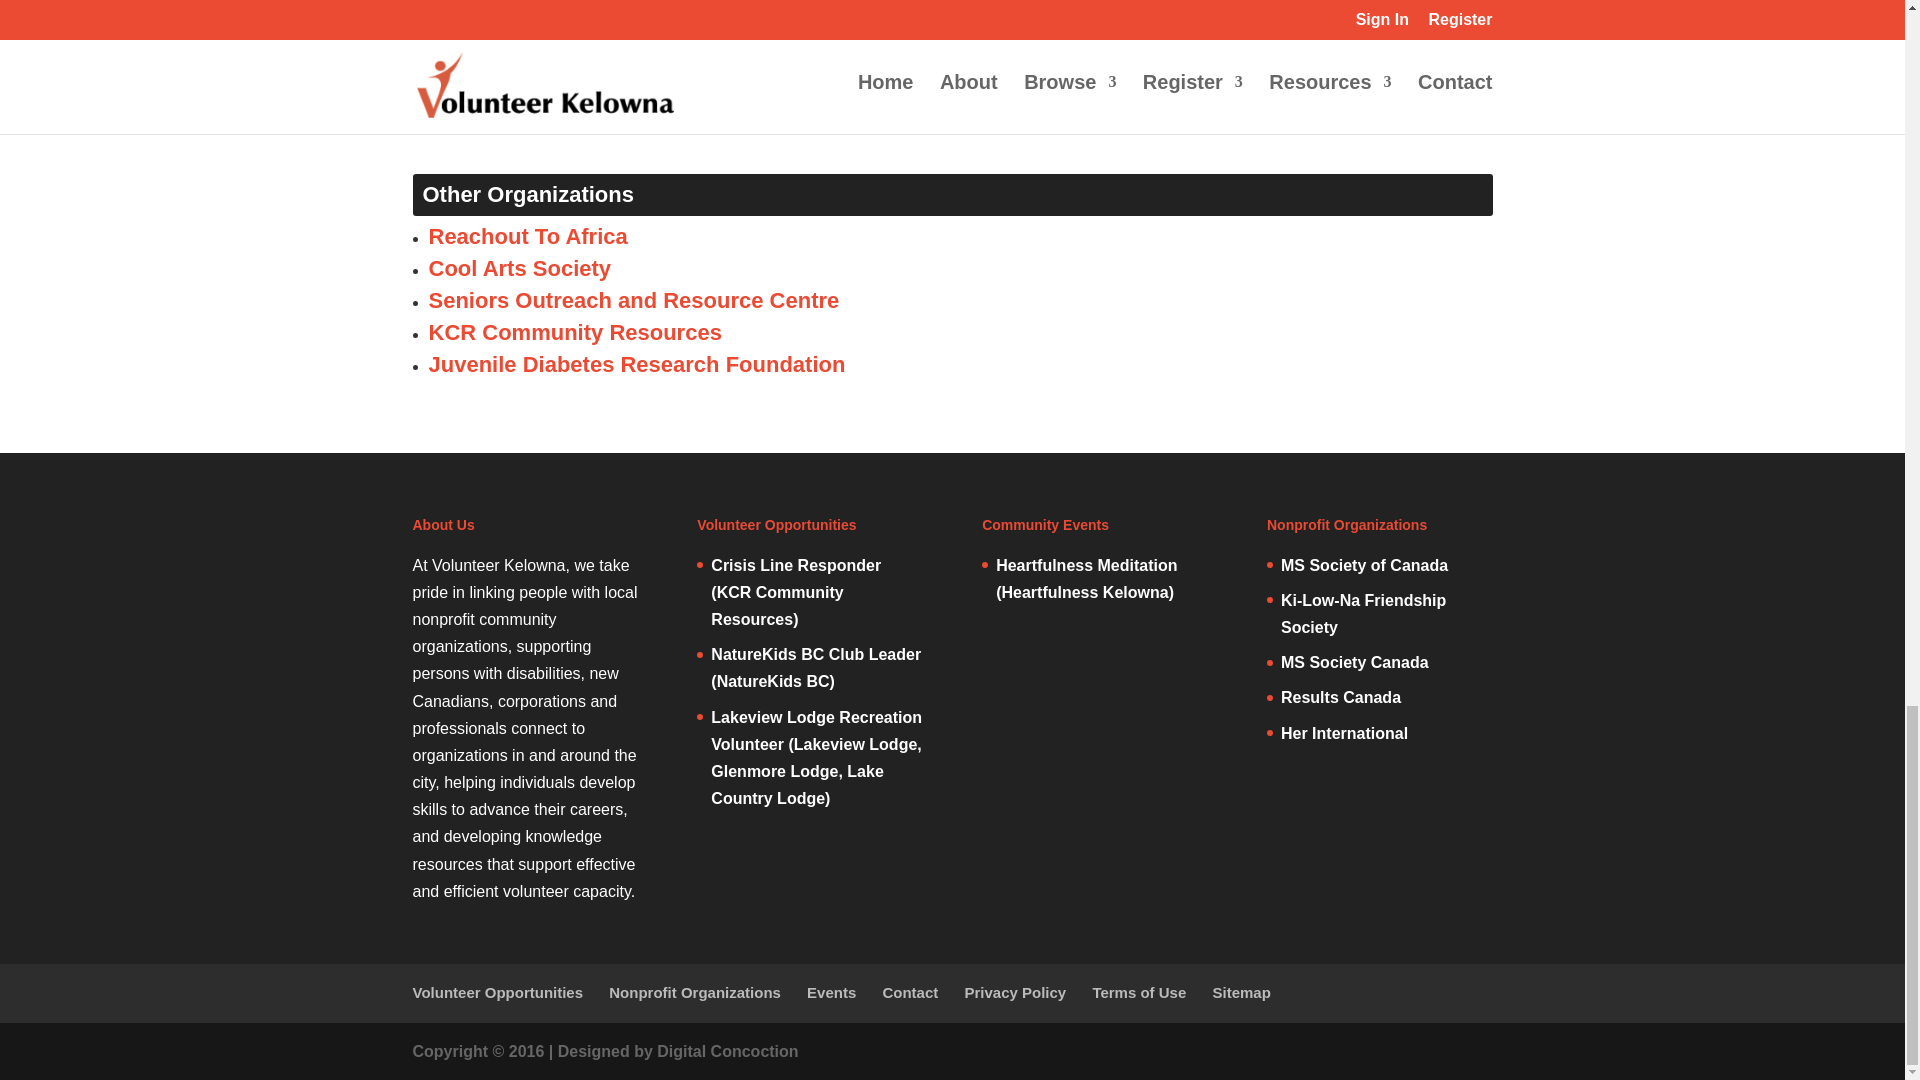  What do you see at coordinates (634, 300) in the screenshot?
I see `Seniors Outreach and Resource Centre` at bounding box center [634, 300].